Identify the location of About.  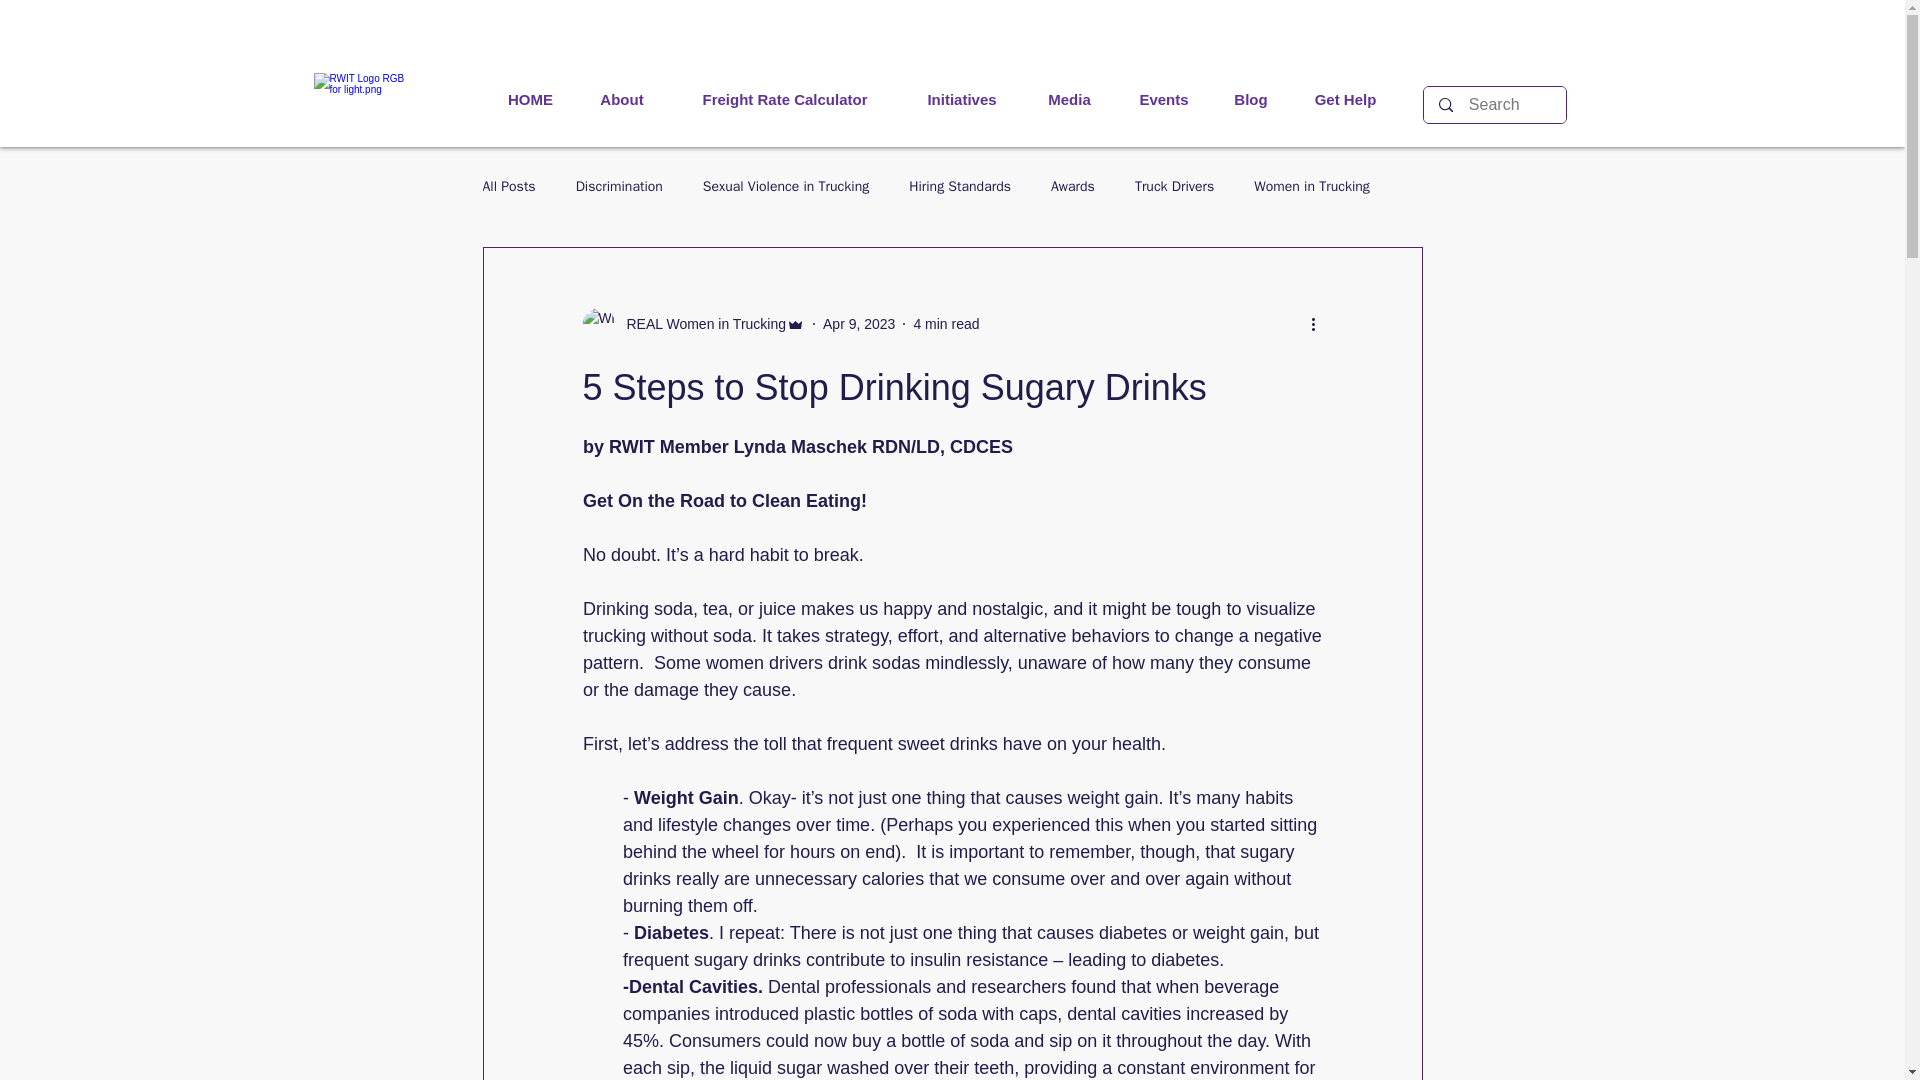
(621, 100).